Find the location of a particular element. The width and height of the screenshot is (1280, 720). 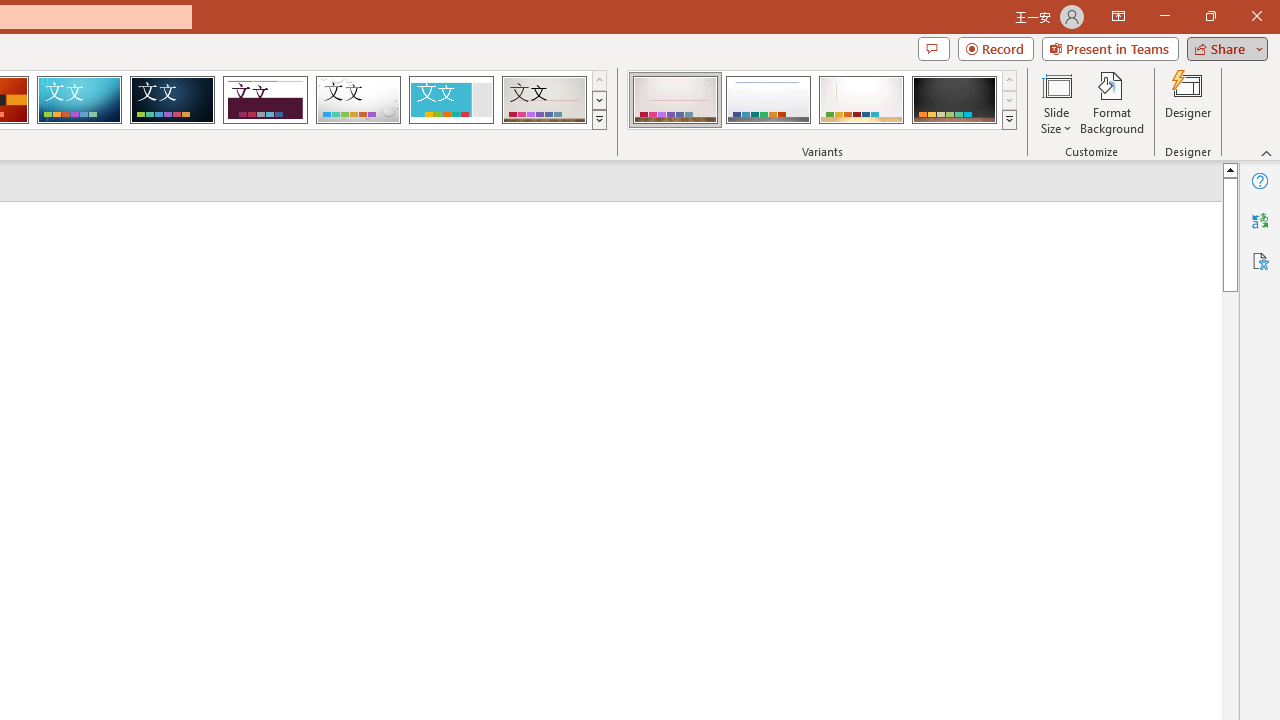

Gallery Variant 4 is located at coordinates (954, 100).